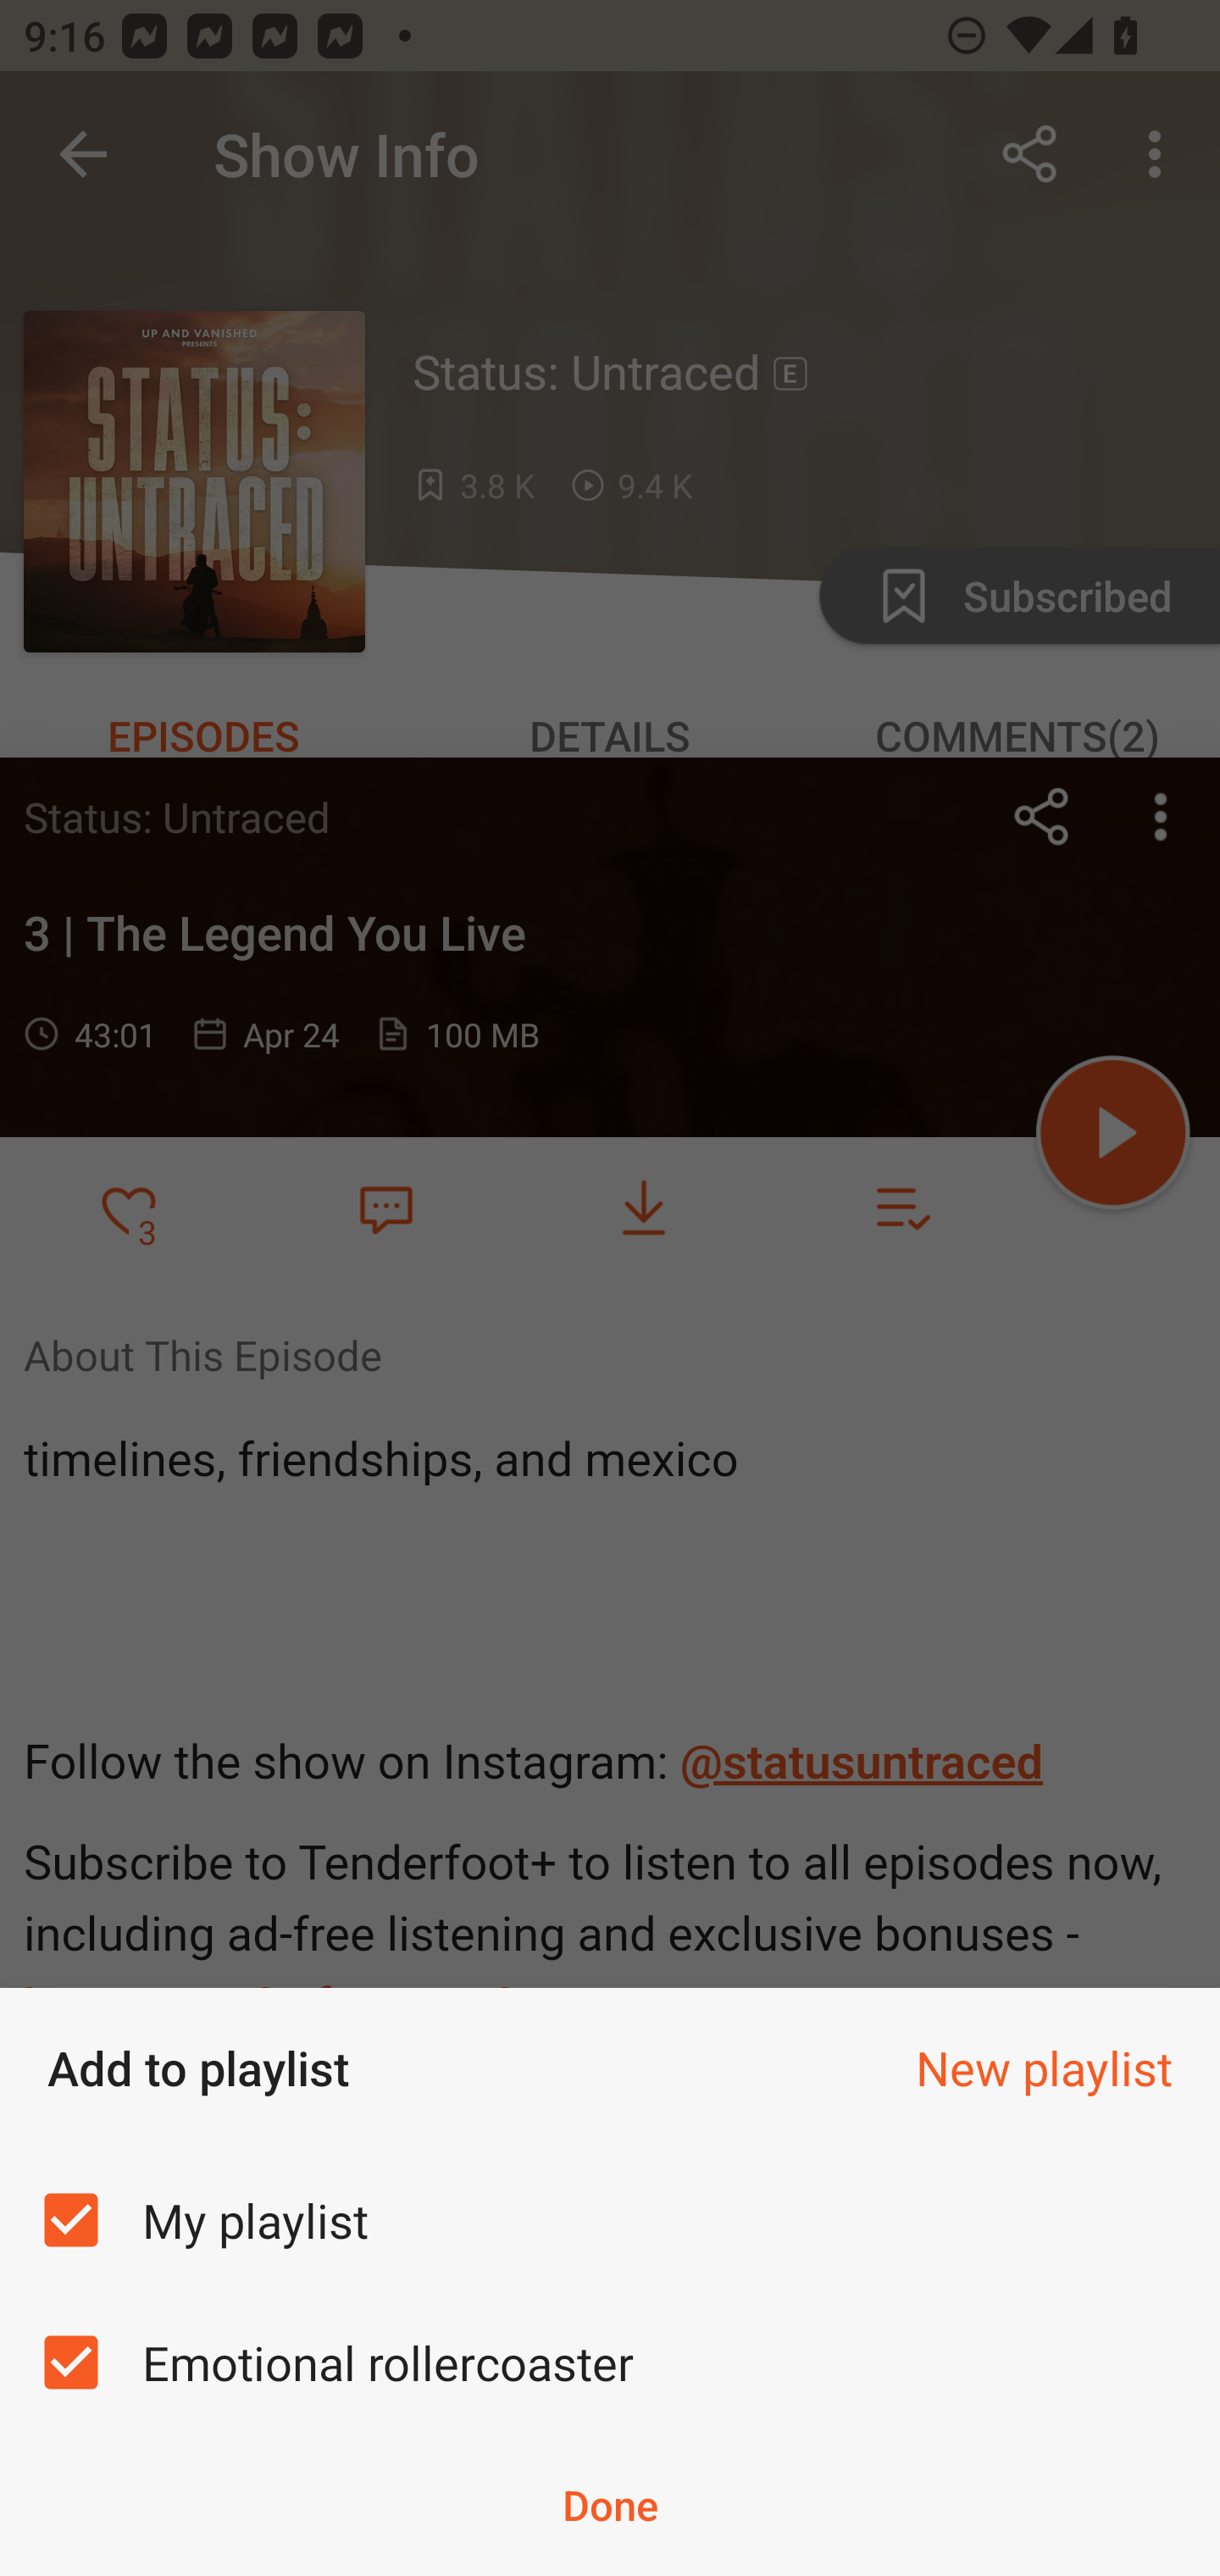 Image resolution: width=1220 pixels, height=2576 pixels. Describe the element at coordinates (610, 2362) in the screenshot. I see `Emotional rollercoaster` at that location.